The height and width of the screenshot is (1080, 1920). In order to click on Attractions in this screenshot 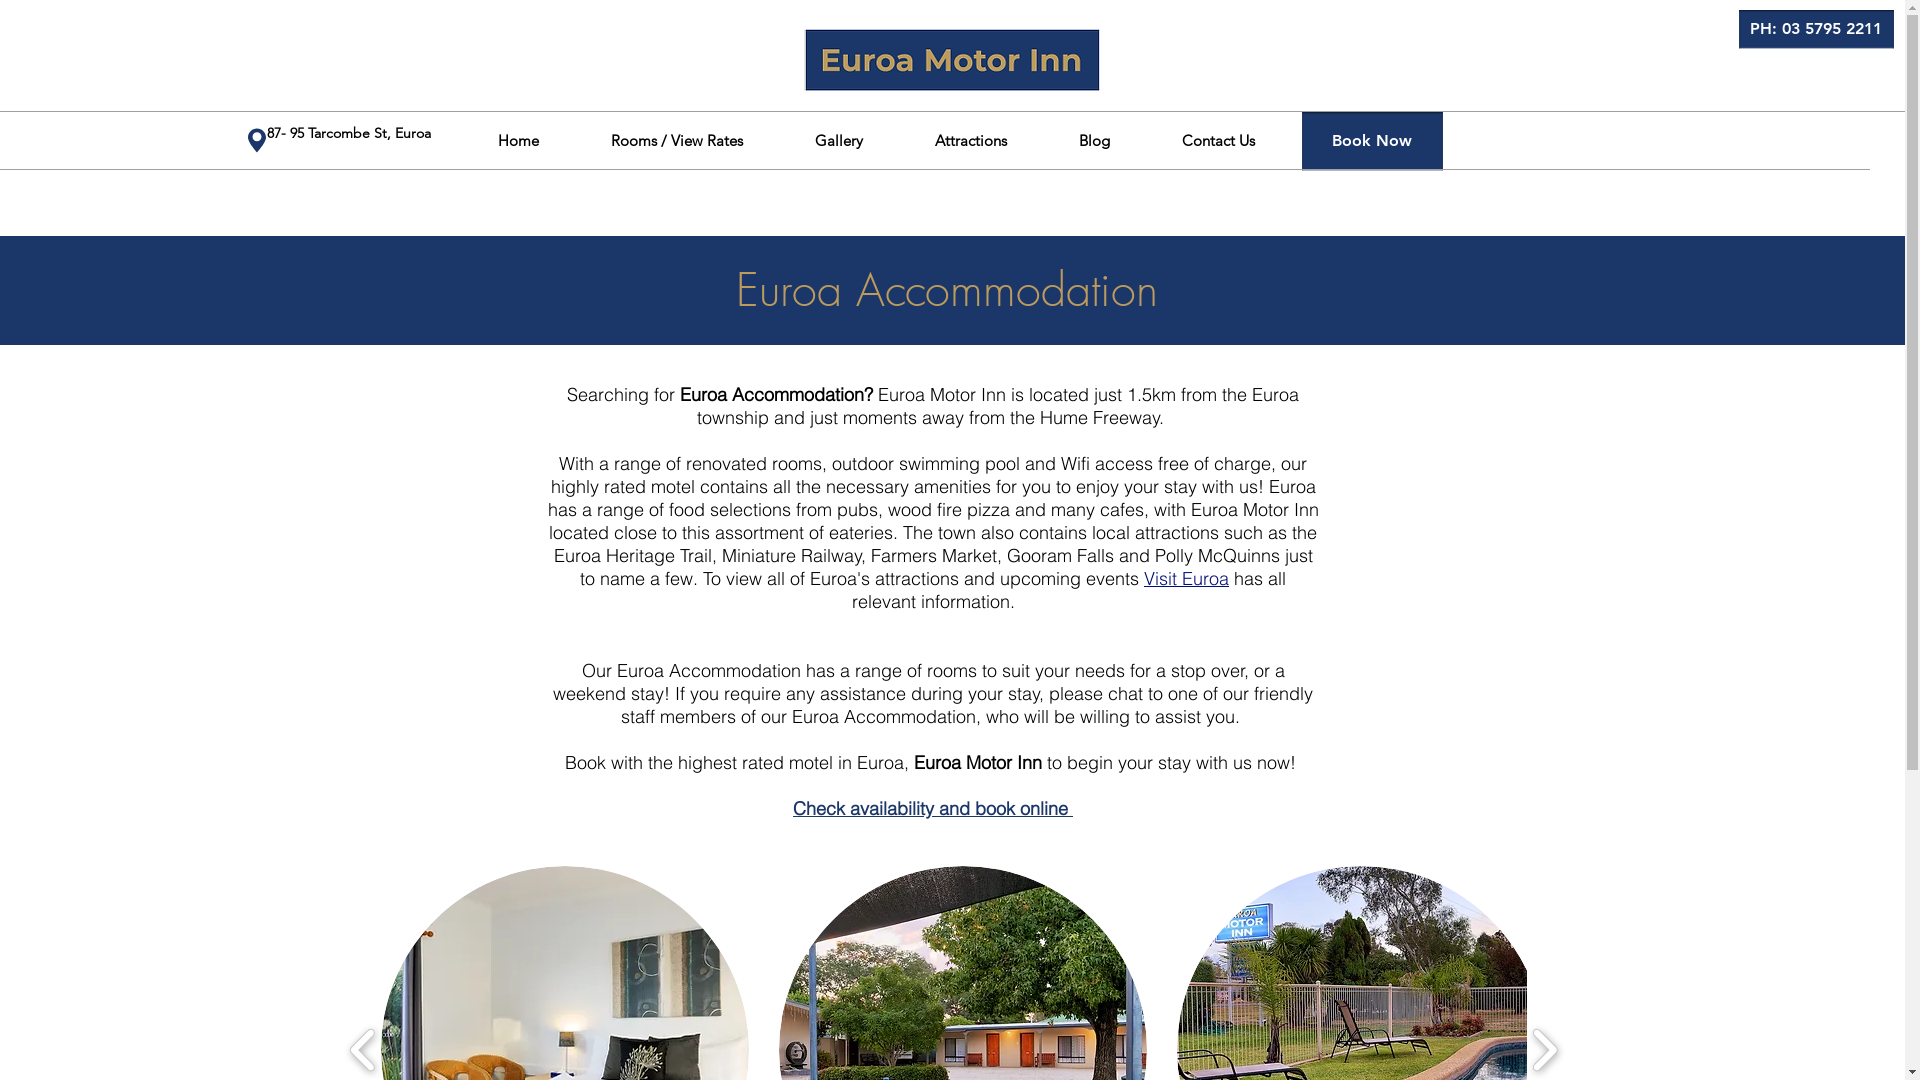, I will do `click(970, 140)`.